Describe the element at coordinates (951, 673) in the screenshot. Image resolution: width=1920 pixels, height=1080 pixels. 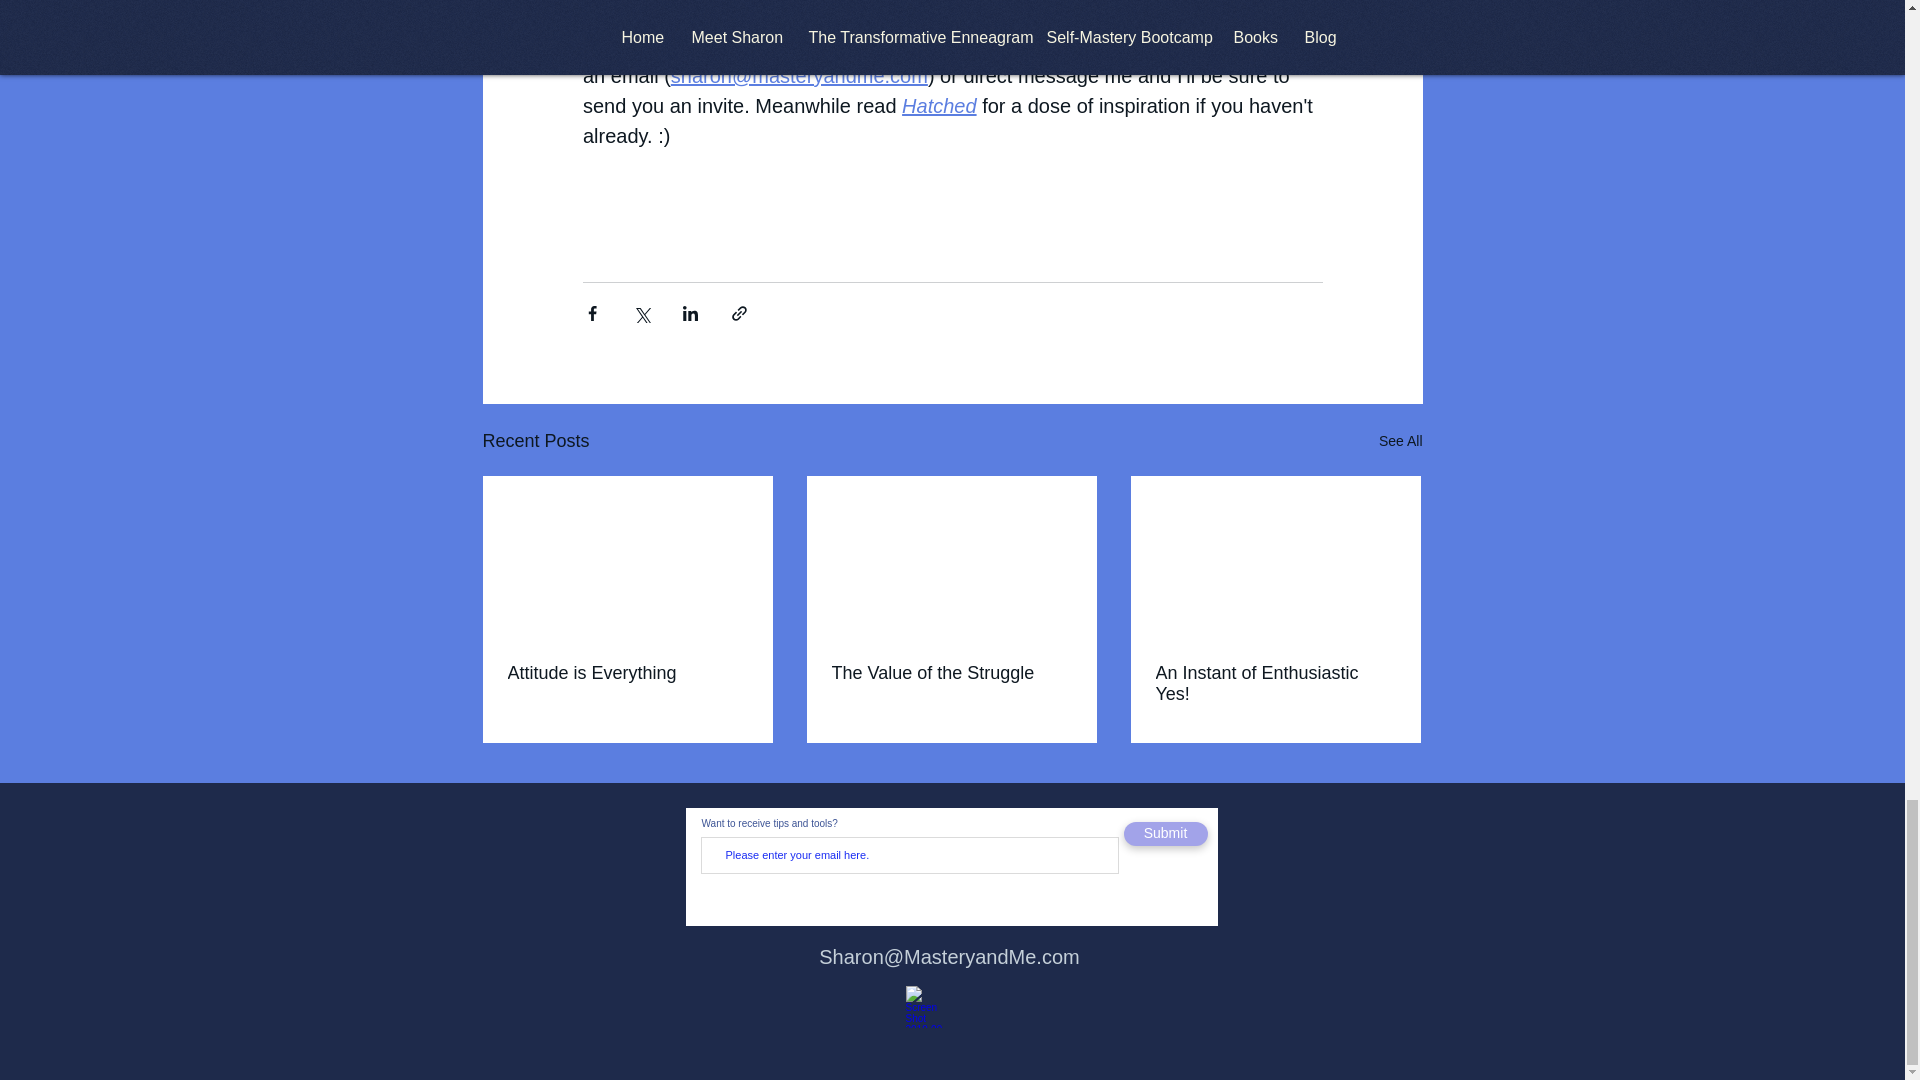
I see `The Value of the Struggle` at that location.